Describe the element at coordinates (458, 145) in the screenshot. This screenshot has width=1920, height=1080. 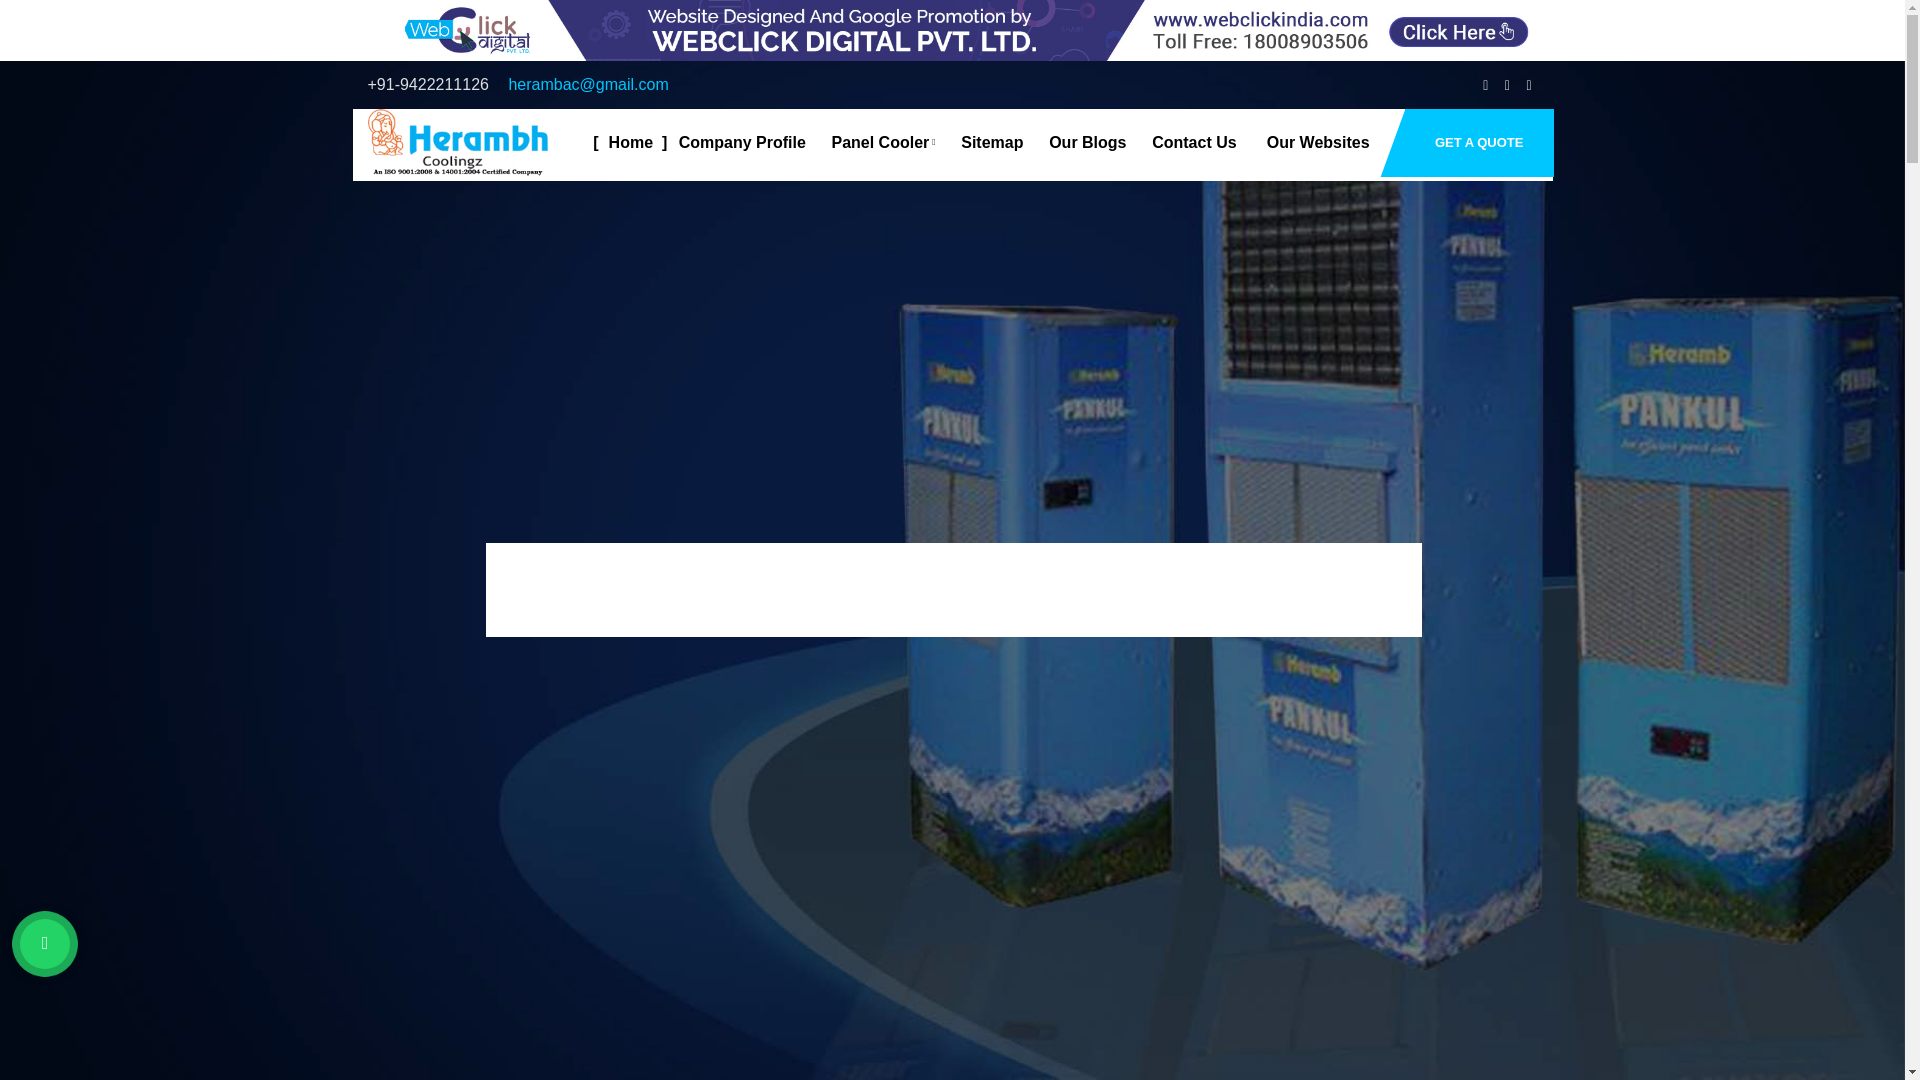
I see `Panel Cooler` at that location.